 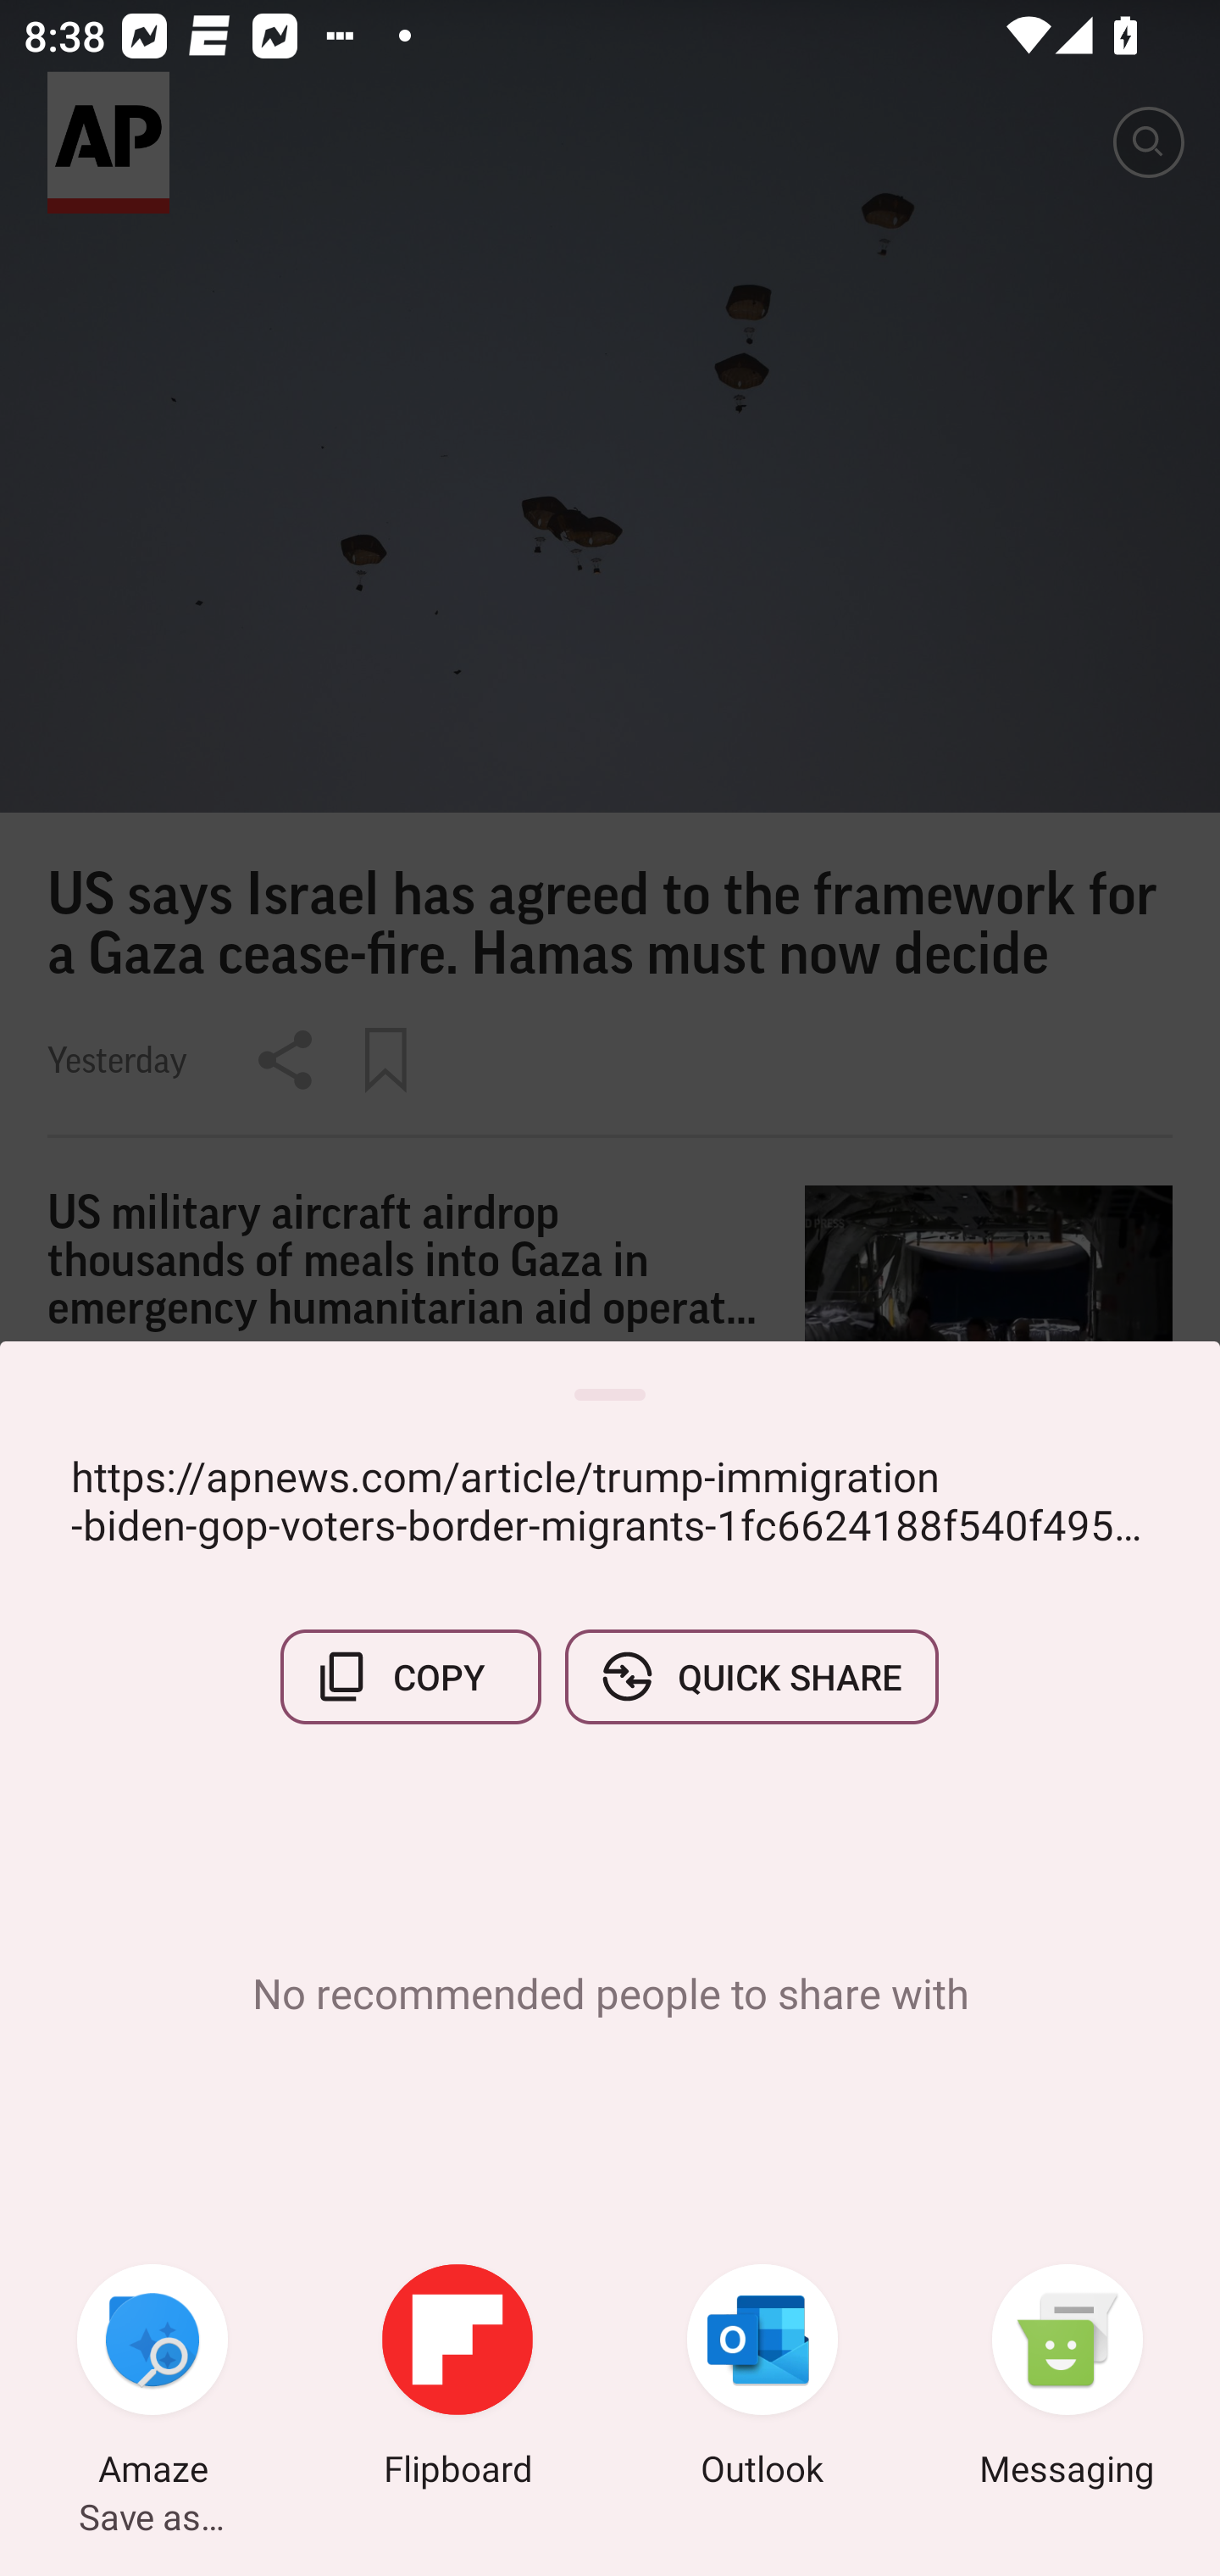 I want to click on COPY, so click(x=411, y=1676).